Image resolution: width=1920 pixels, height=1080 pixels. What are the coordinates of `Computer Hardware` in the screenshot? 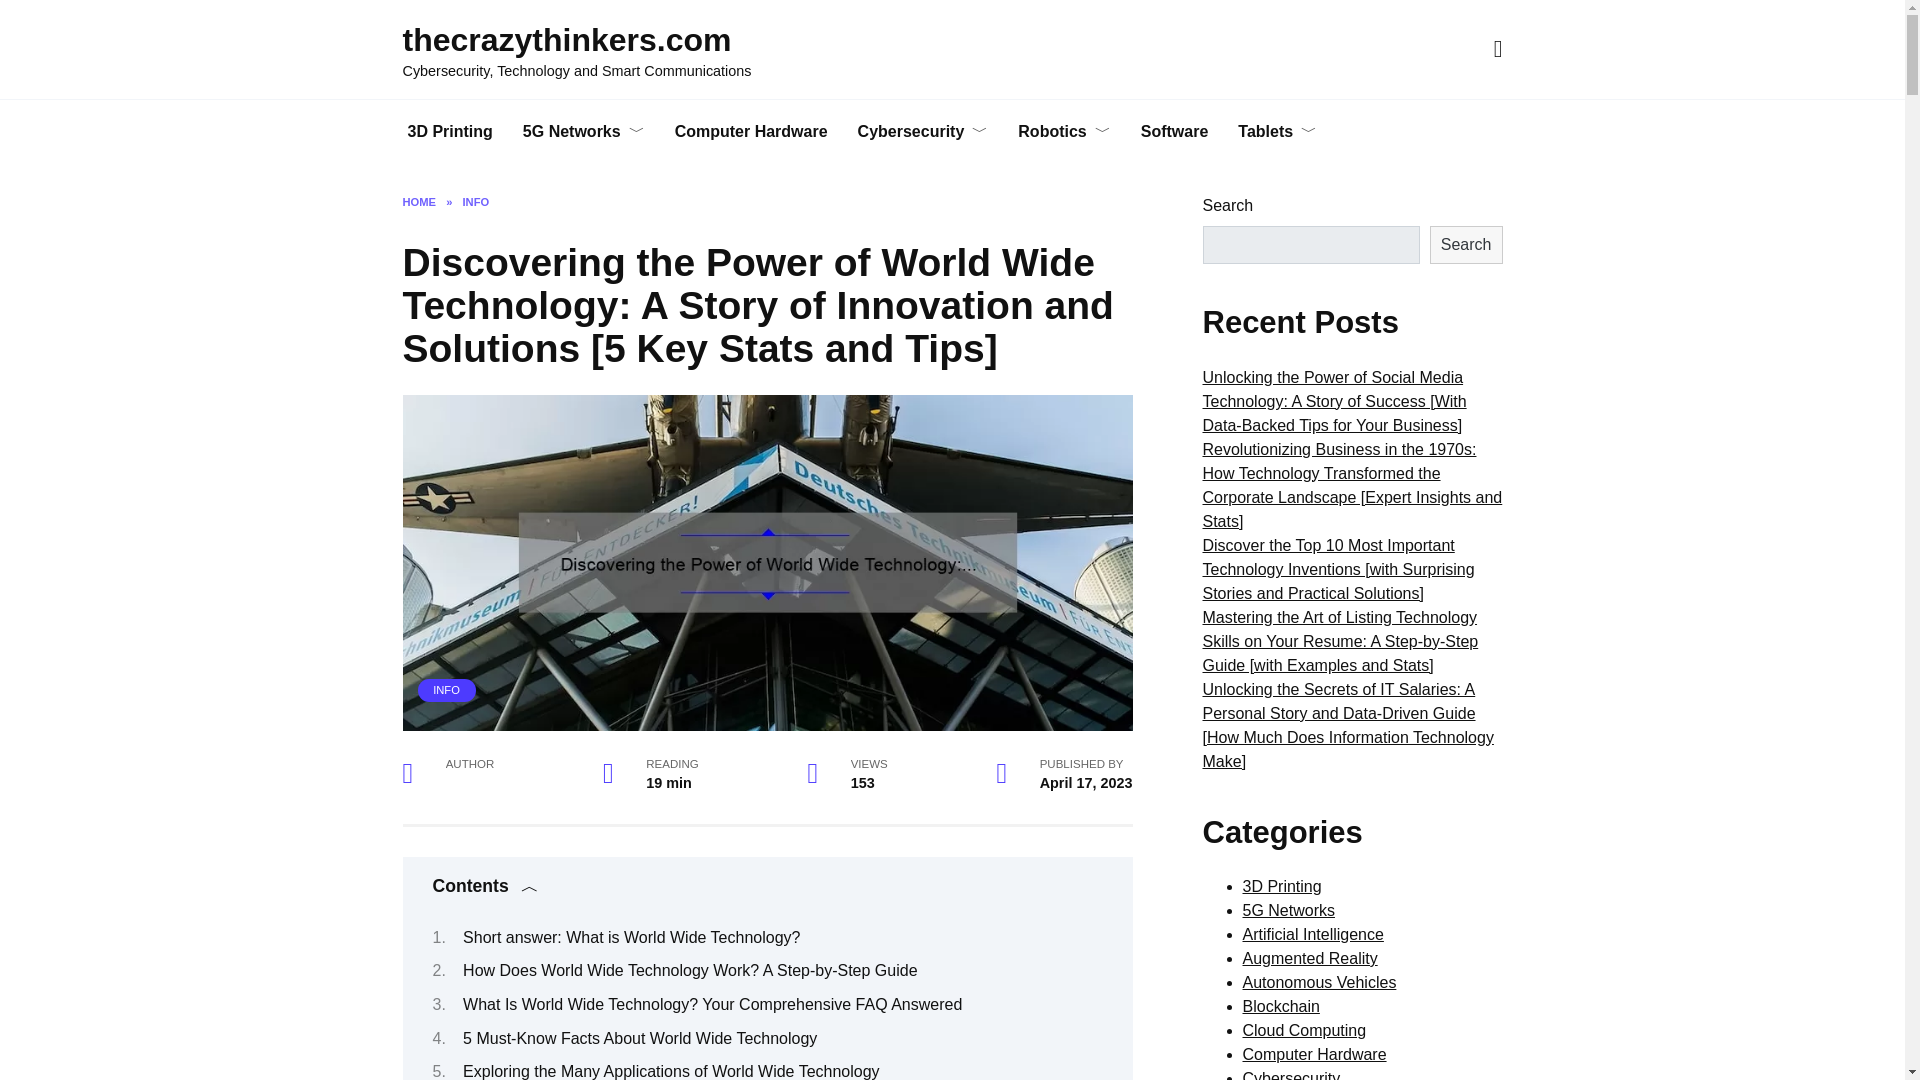 It's located at (751, 132).